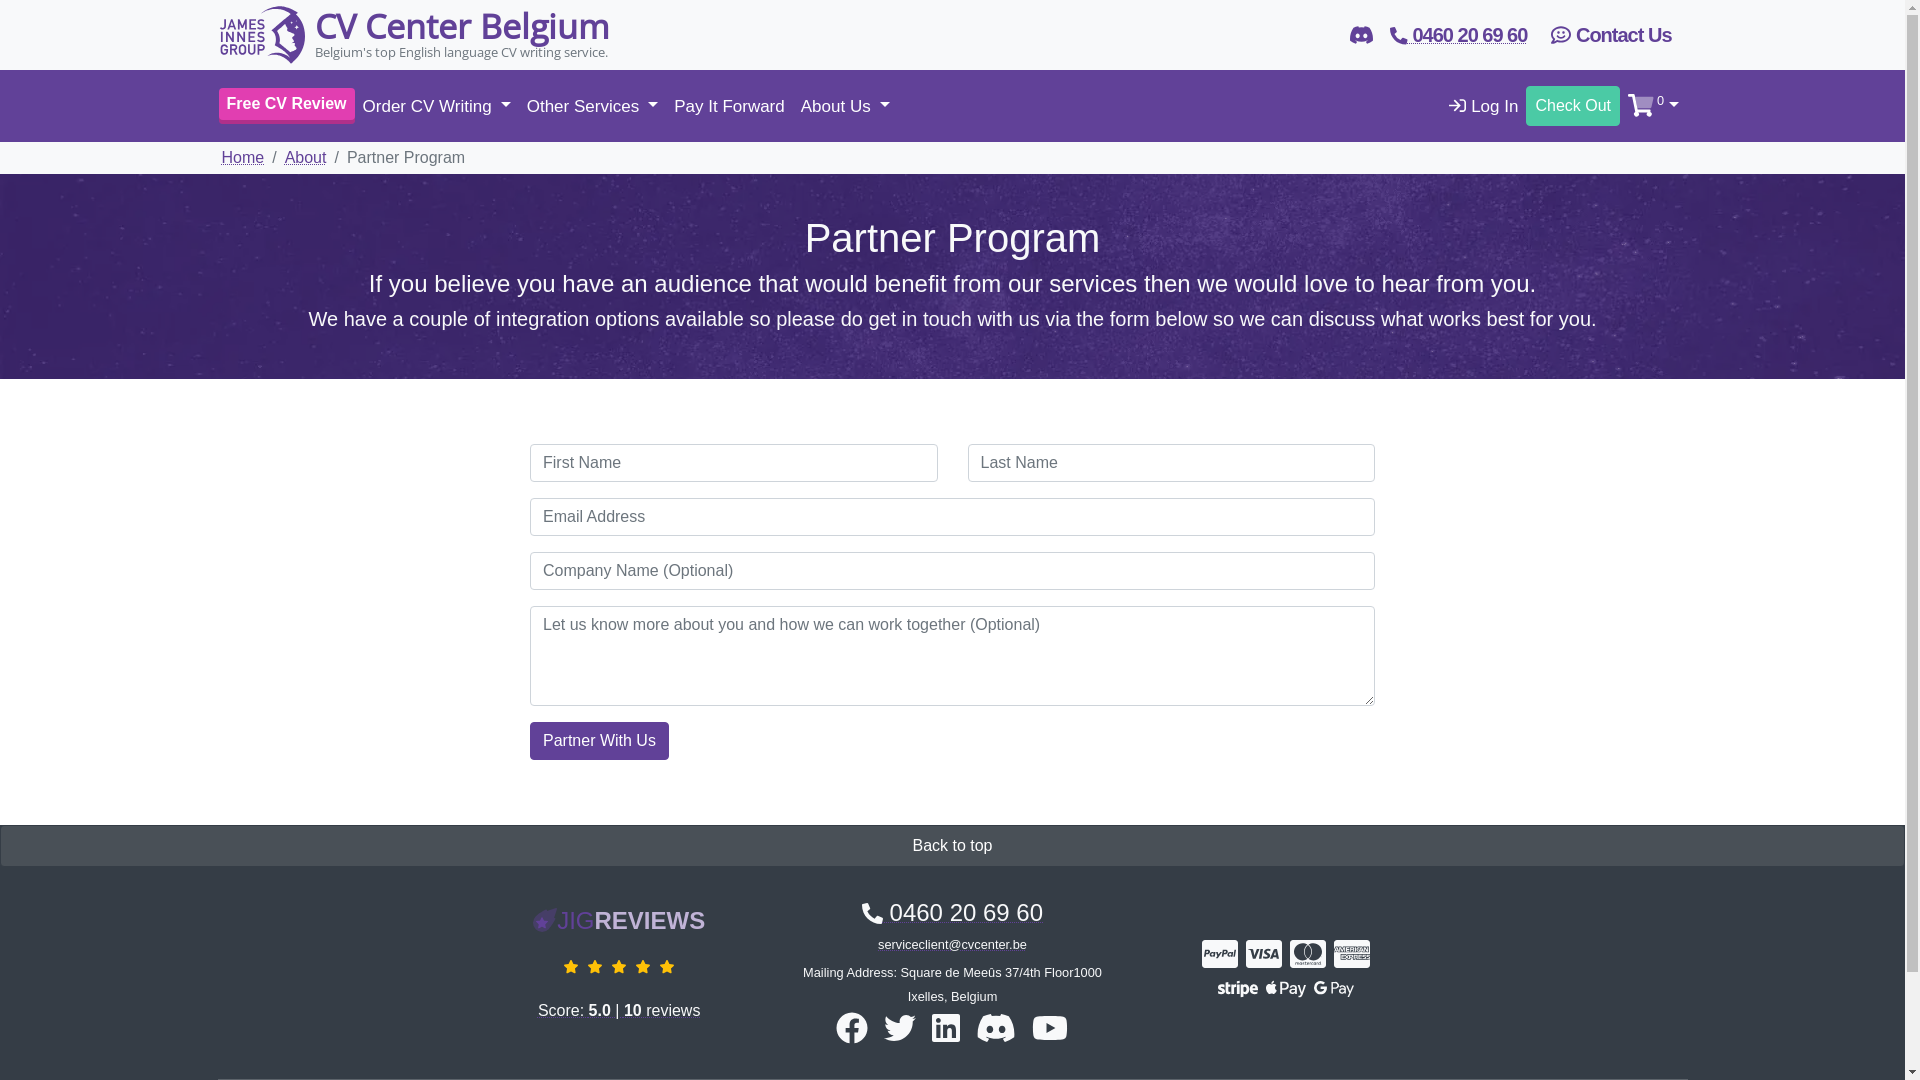 This screenshot has width=1920, height=1080. What do you see at coordinates (730, 107) in the screenshot?
I see `Pay It Forward` at bounding box center [730, 107].